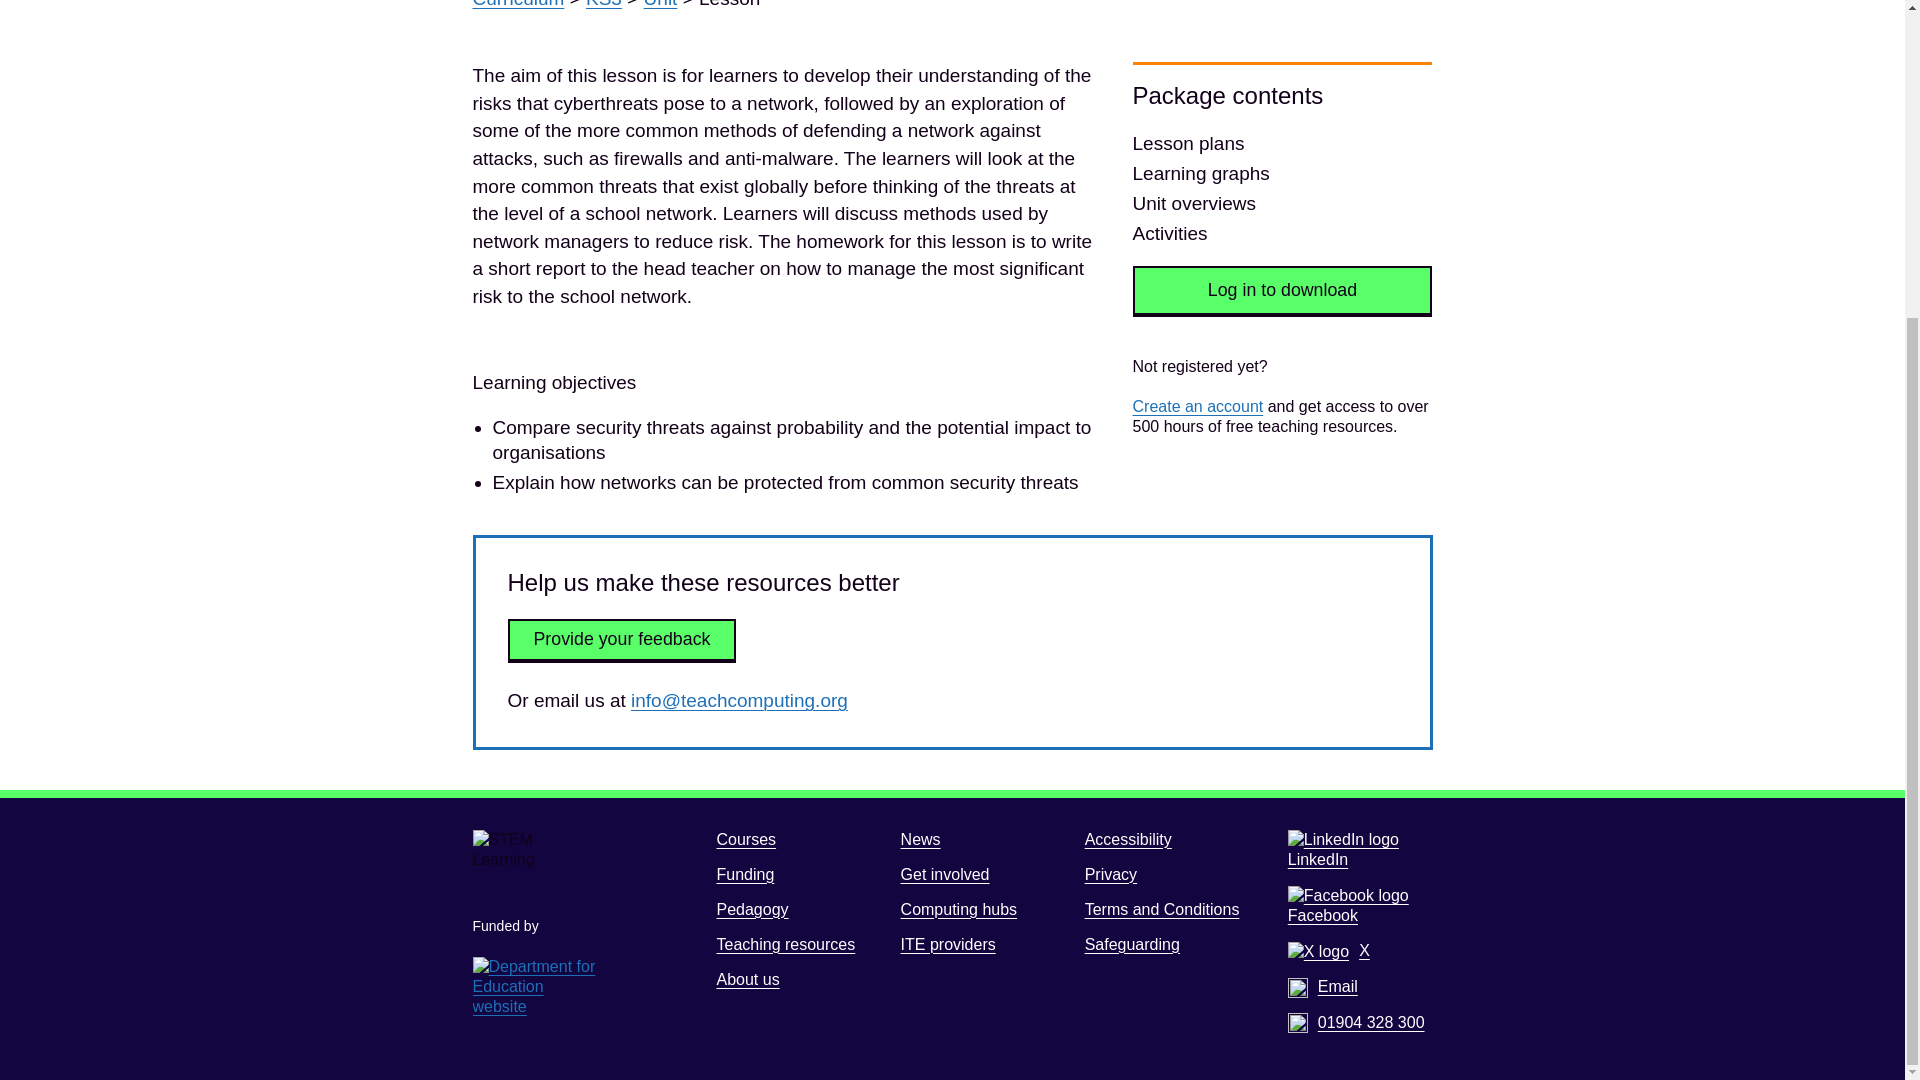 The width and height of the screenshot is (1920, 1080). I want to click on Log in to download, so click(1282, 290).